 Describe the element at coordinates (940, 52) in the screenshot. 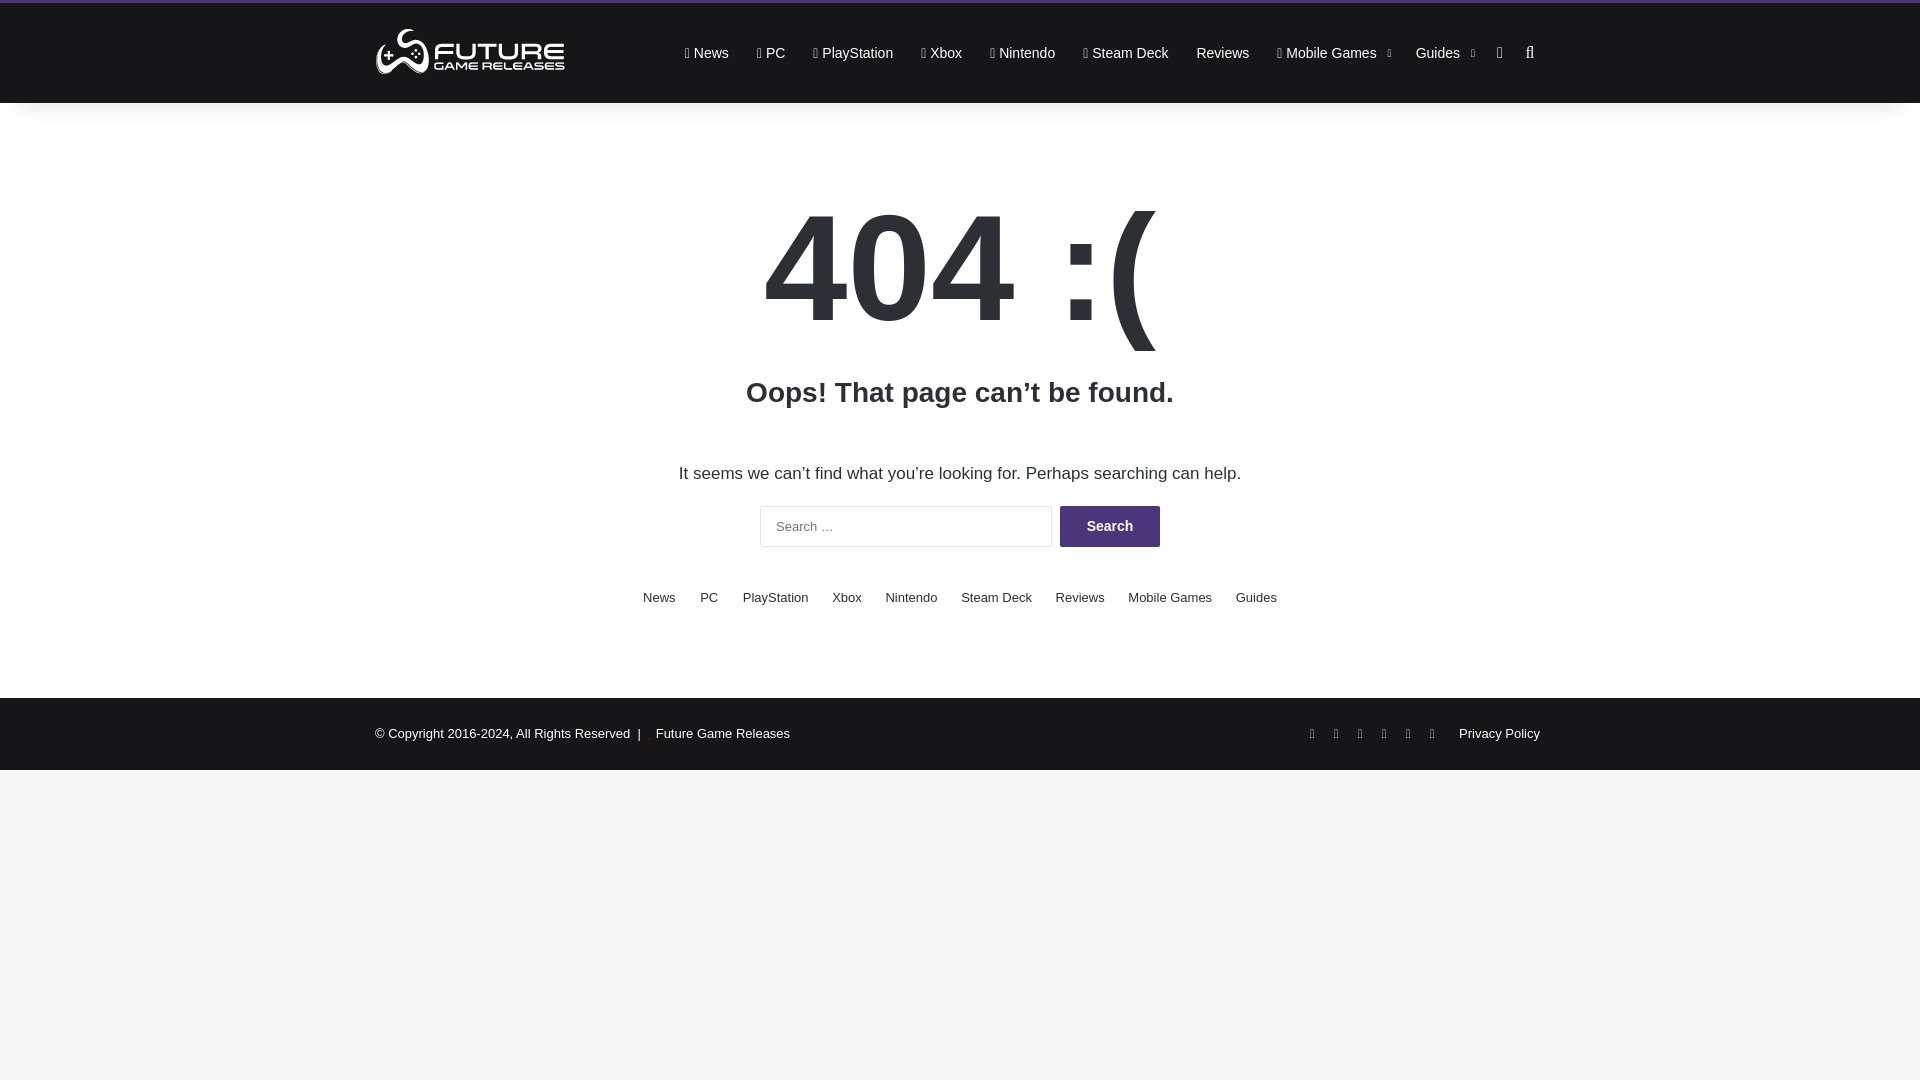

I see `Xbox` at that location.